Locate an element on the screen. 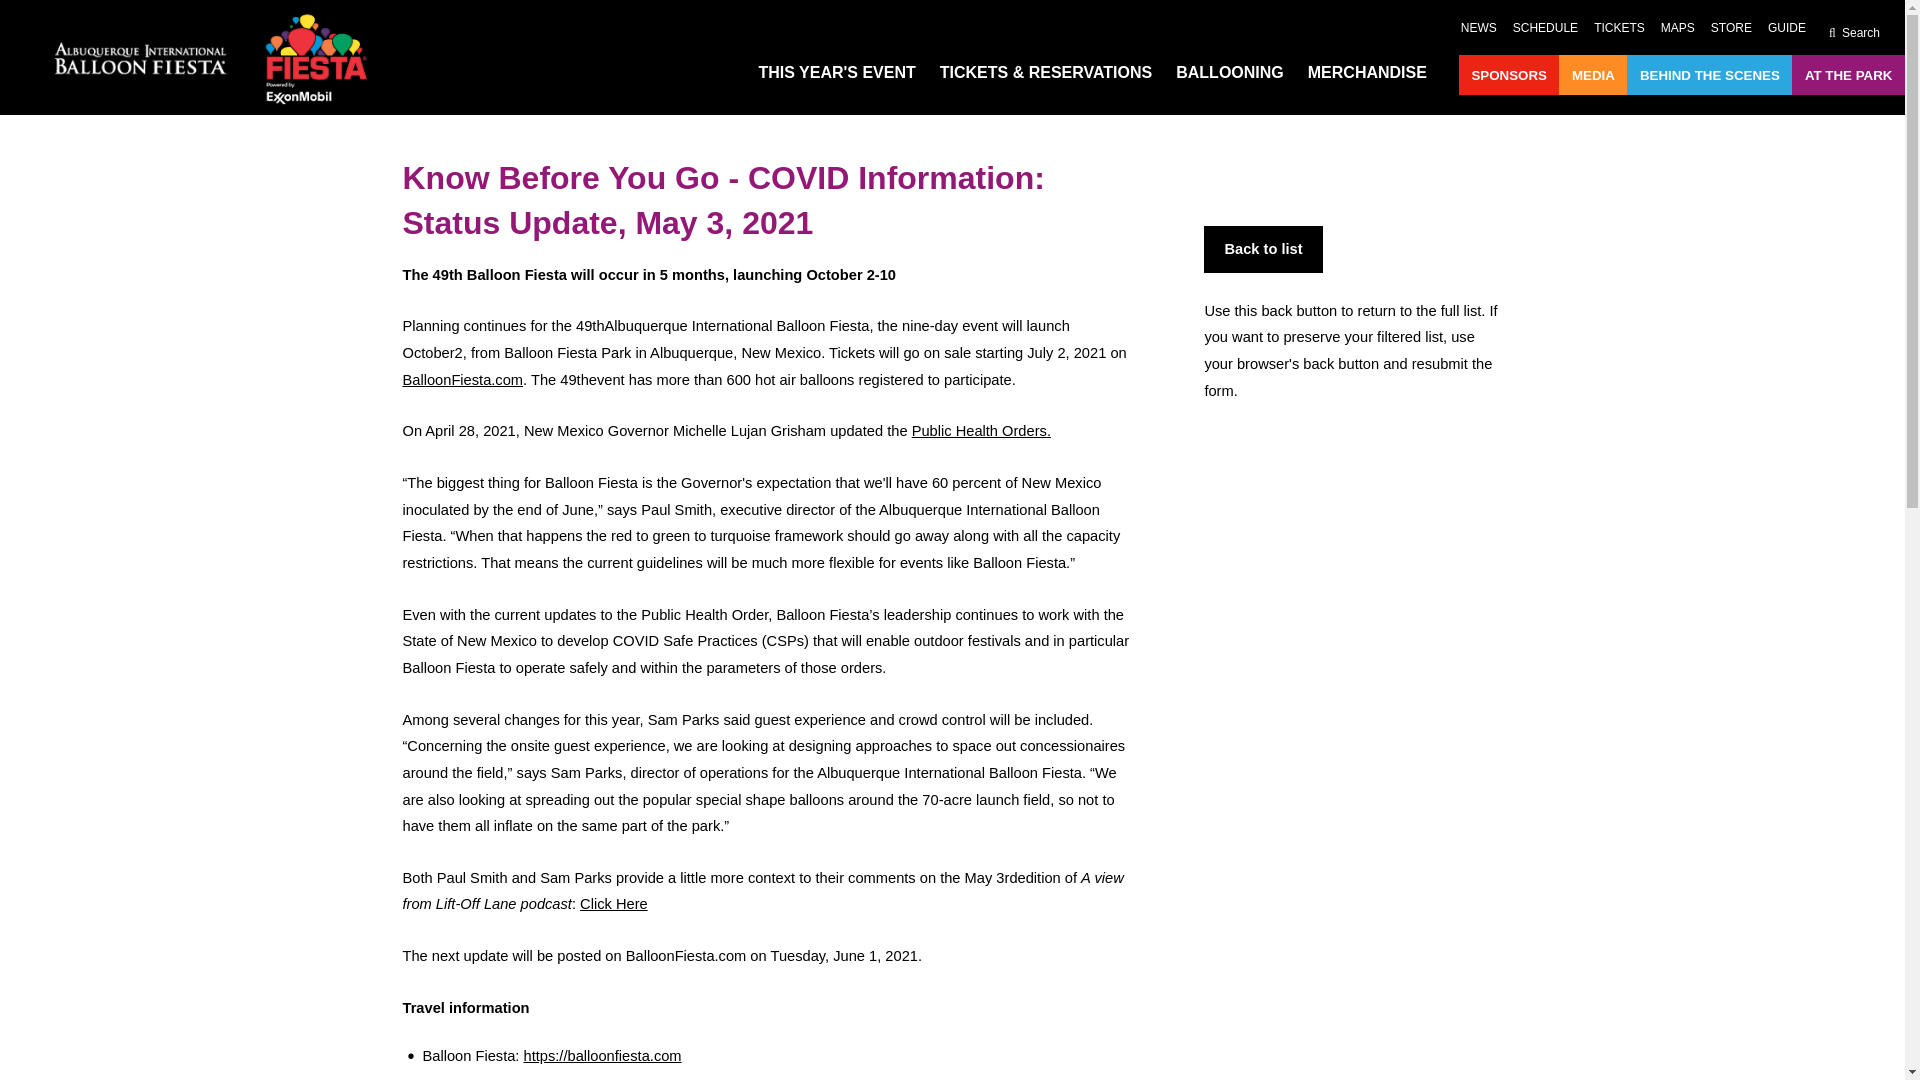 The width and height of the screenshot is (1920, 1080). GUIDE is located at coordinates (1787, 28).